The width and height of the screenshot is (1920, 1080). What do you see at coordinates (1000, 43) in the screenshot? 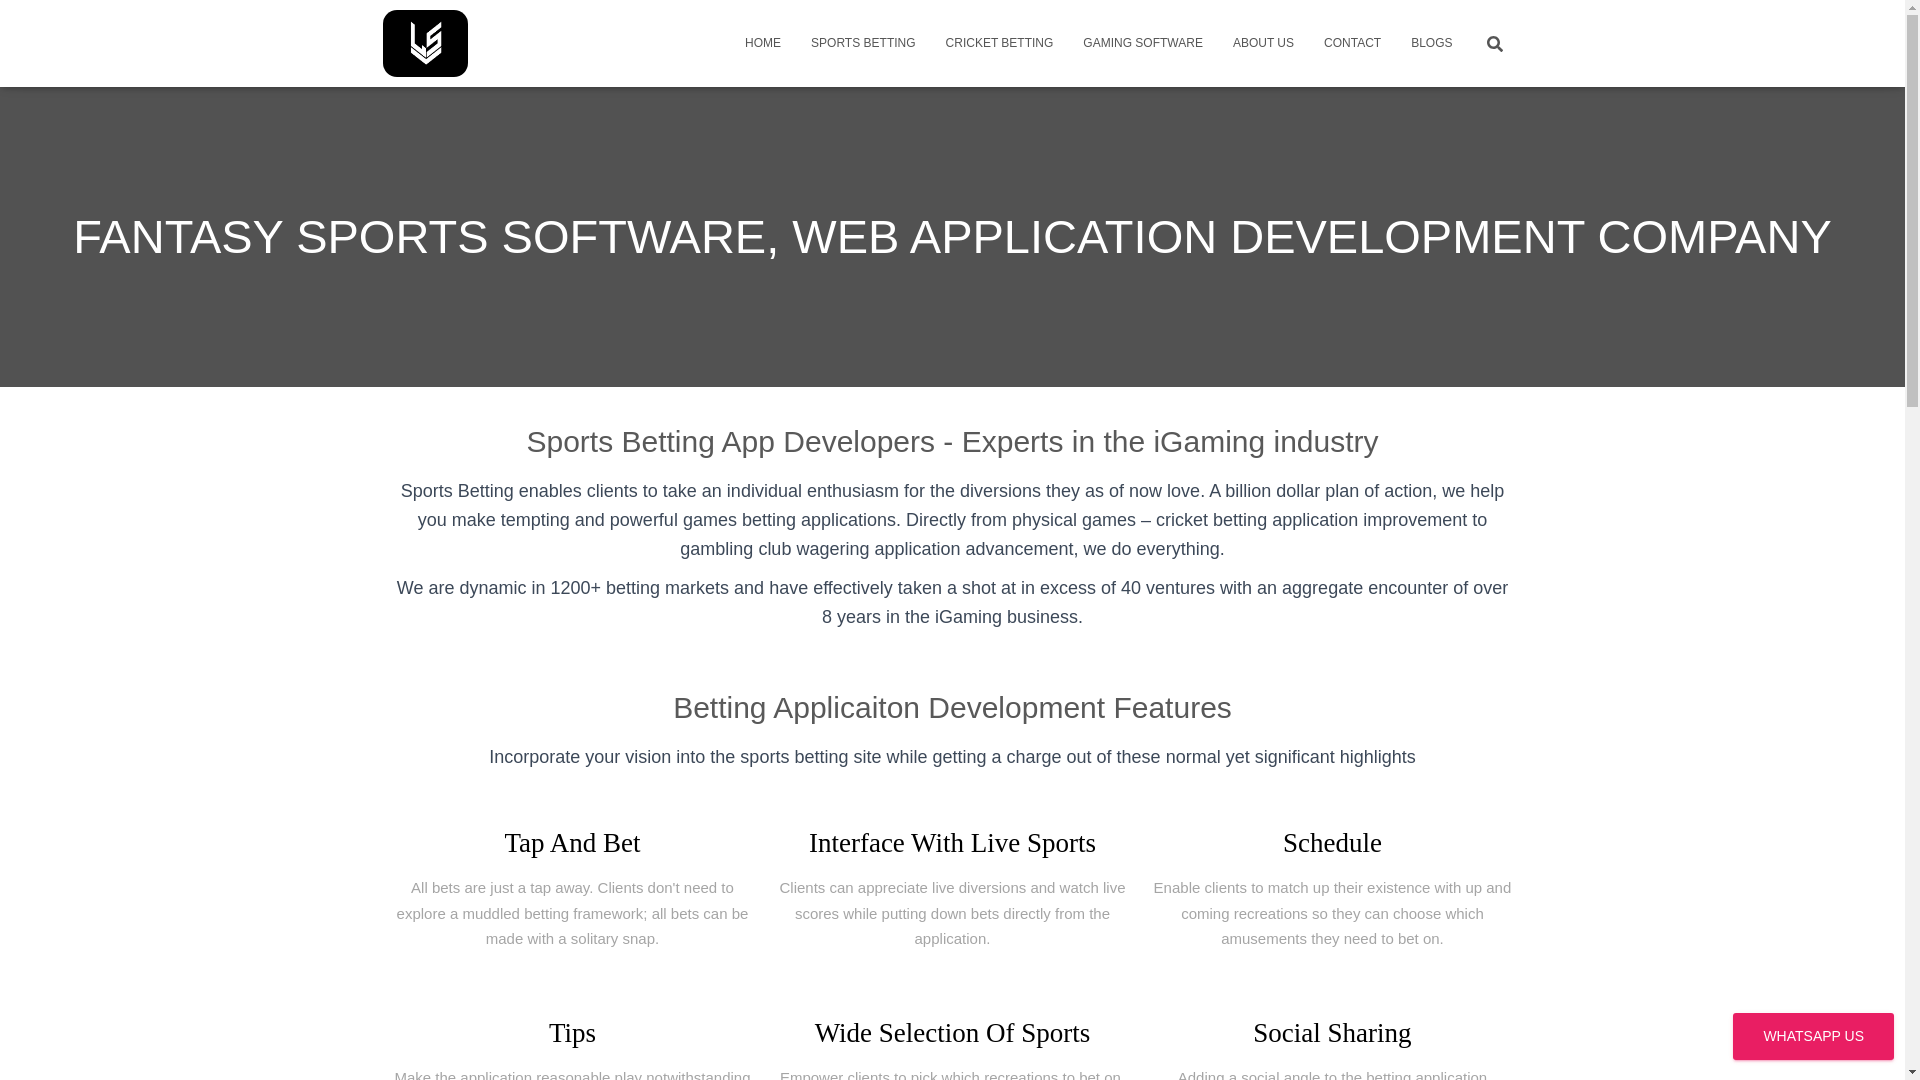
I see `Cricket Betting` at bounding box center [1000, 43].